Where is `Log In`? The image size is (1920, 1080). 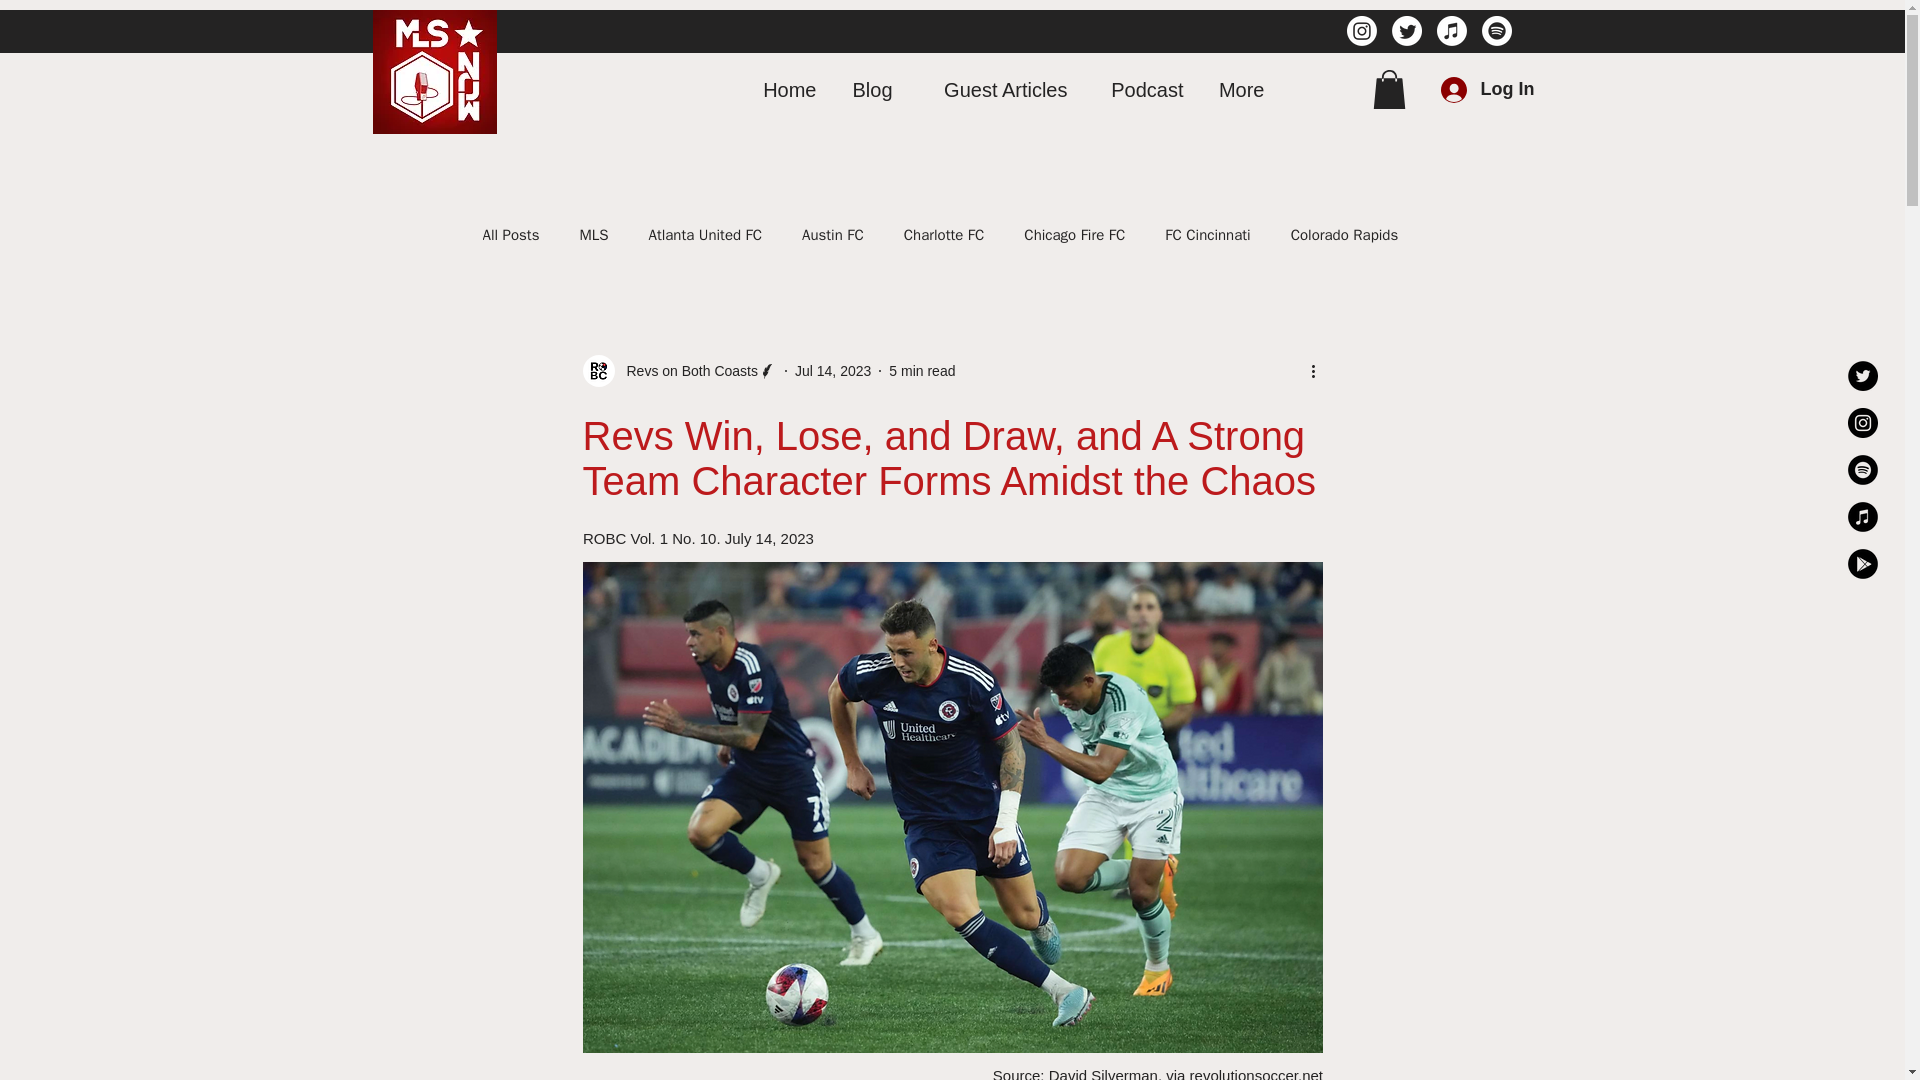
Log In is located at coordinates (1468, 90).